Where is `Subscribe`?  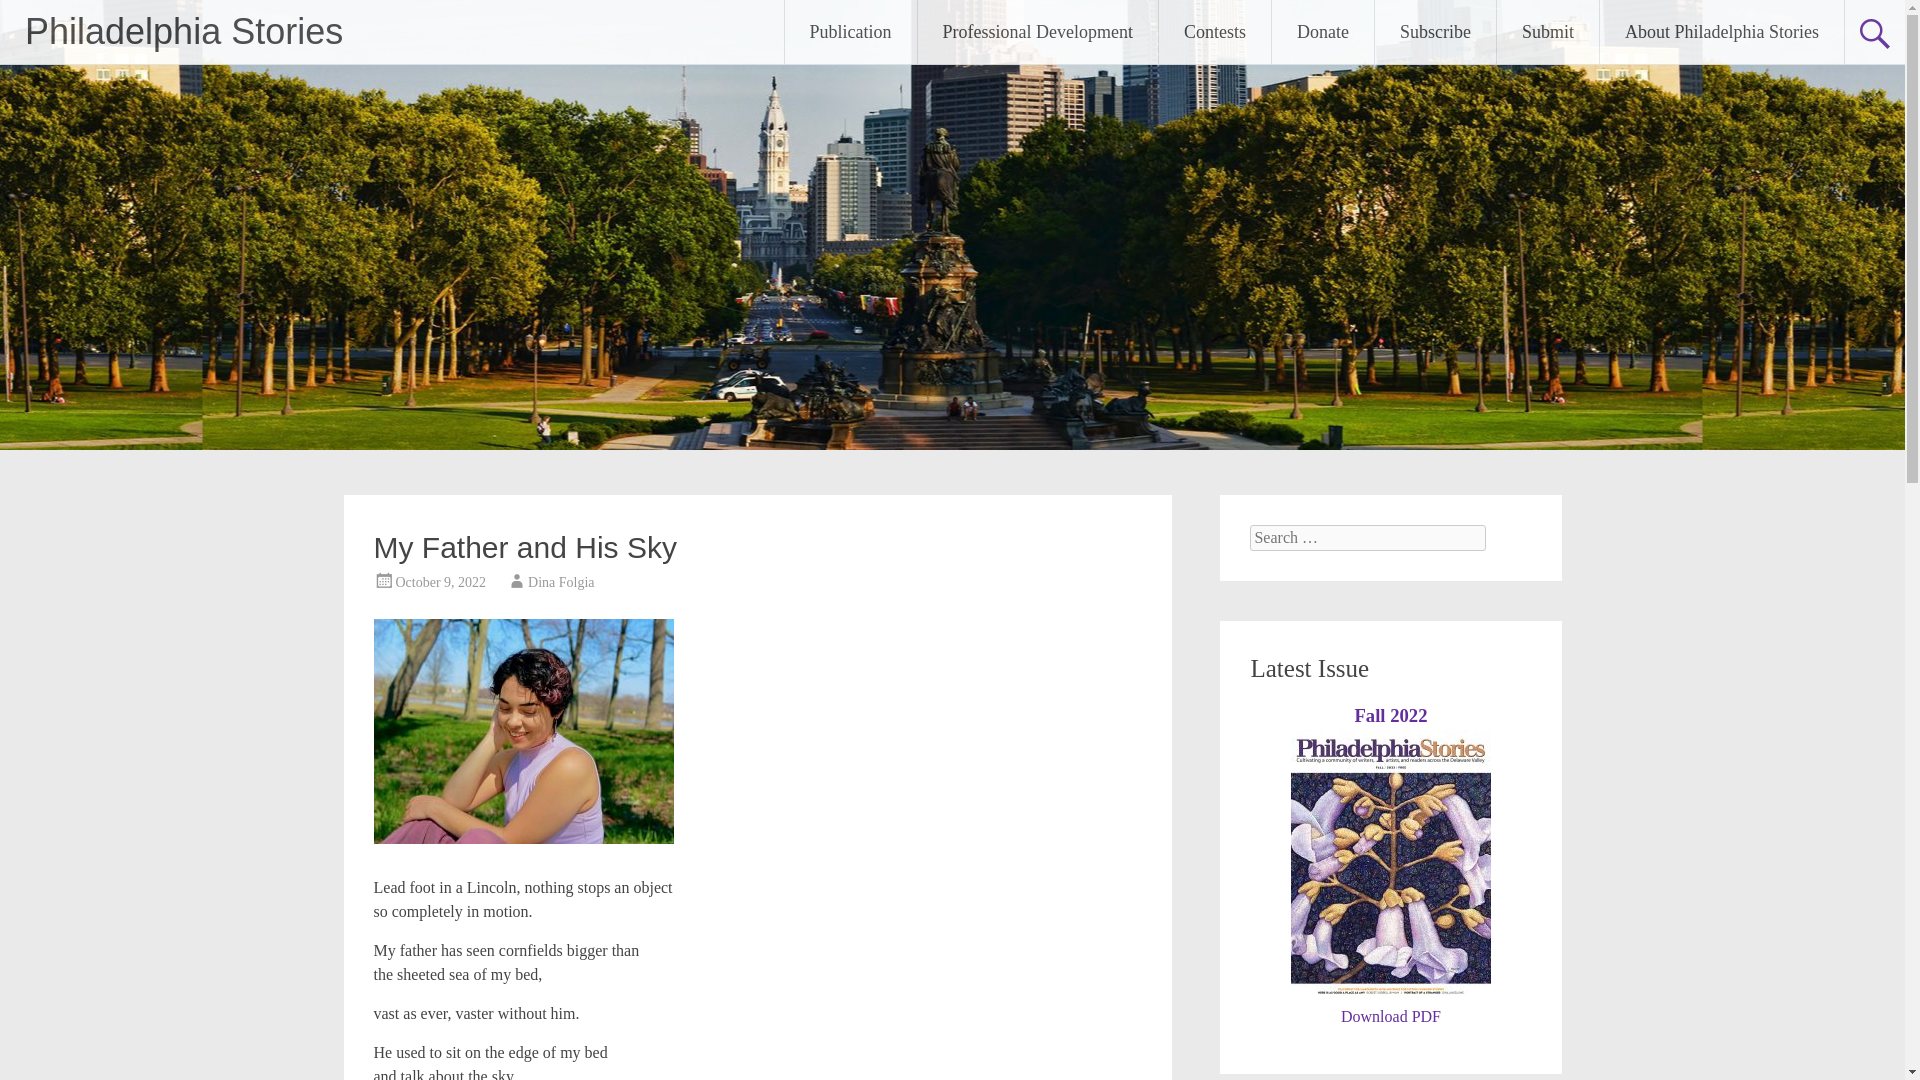 Subscribe is located at coordinates (1434, 32).